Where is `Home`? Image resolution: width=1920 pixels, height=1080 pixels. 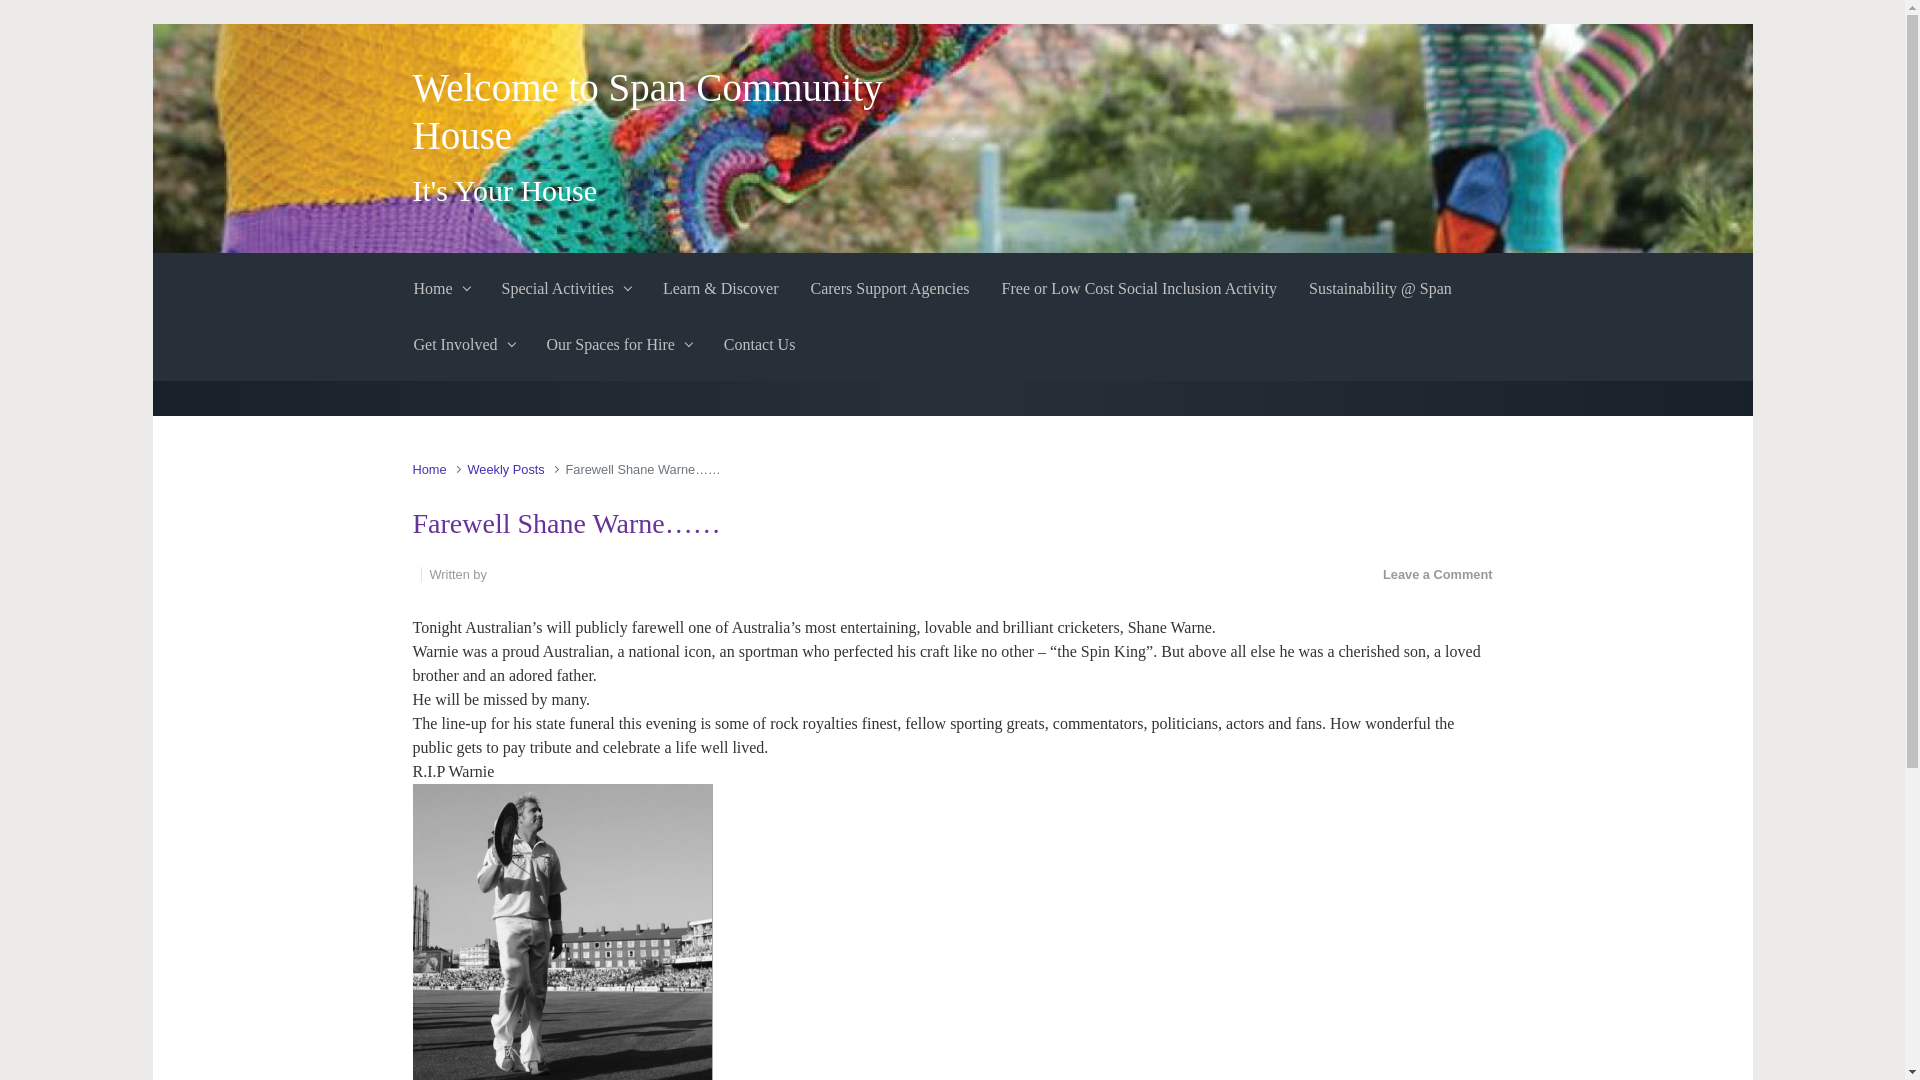
Home is located at coordinates (442, 289).